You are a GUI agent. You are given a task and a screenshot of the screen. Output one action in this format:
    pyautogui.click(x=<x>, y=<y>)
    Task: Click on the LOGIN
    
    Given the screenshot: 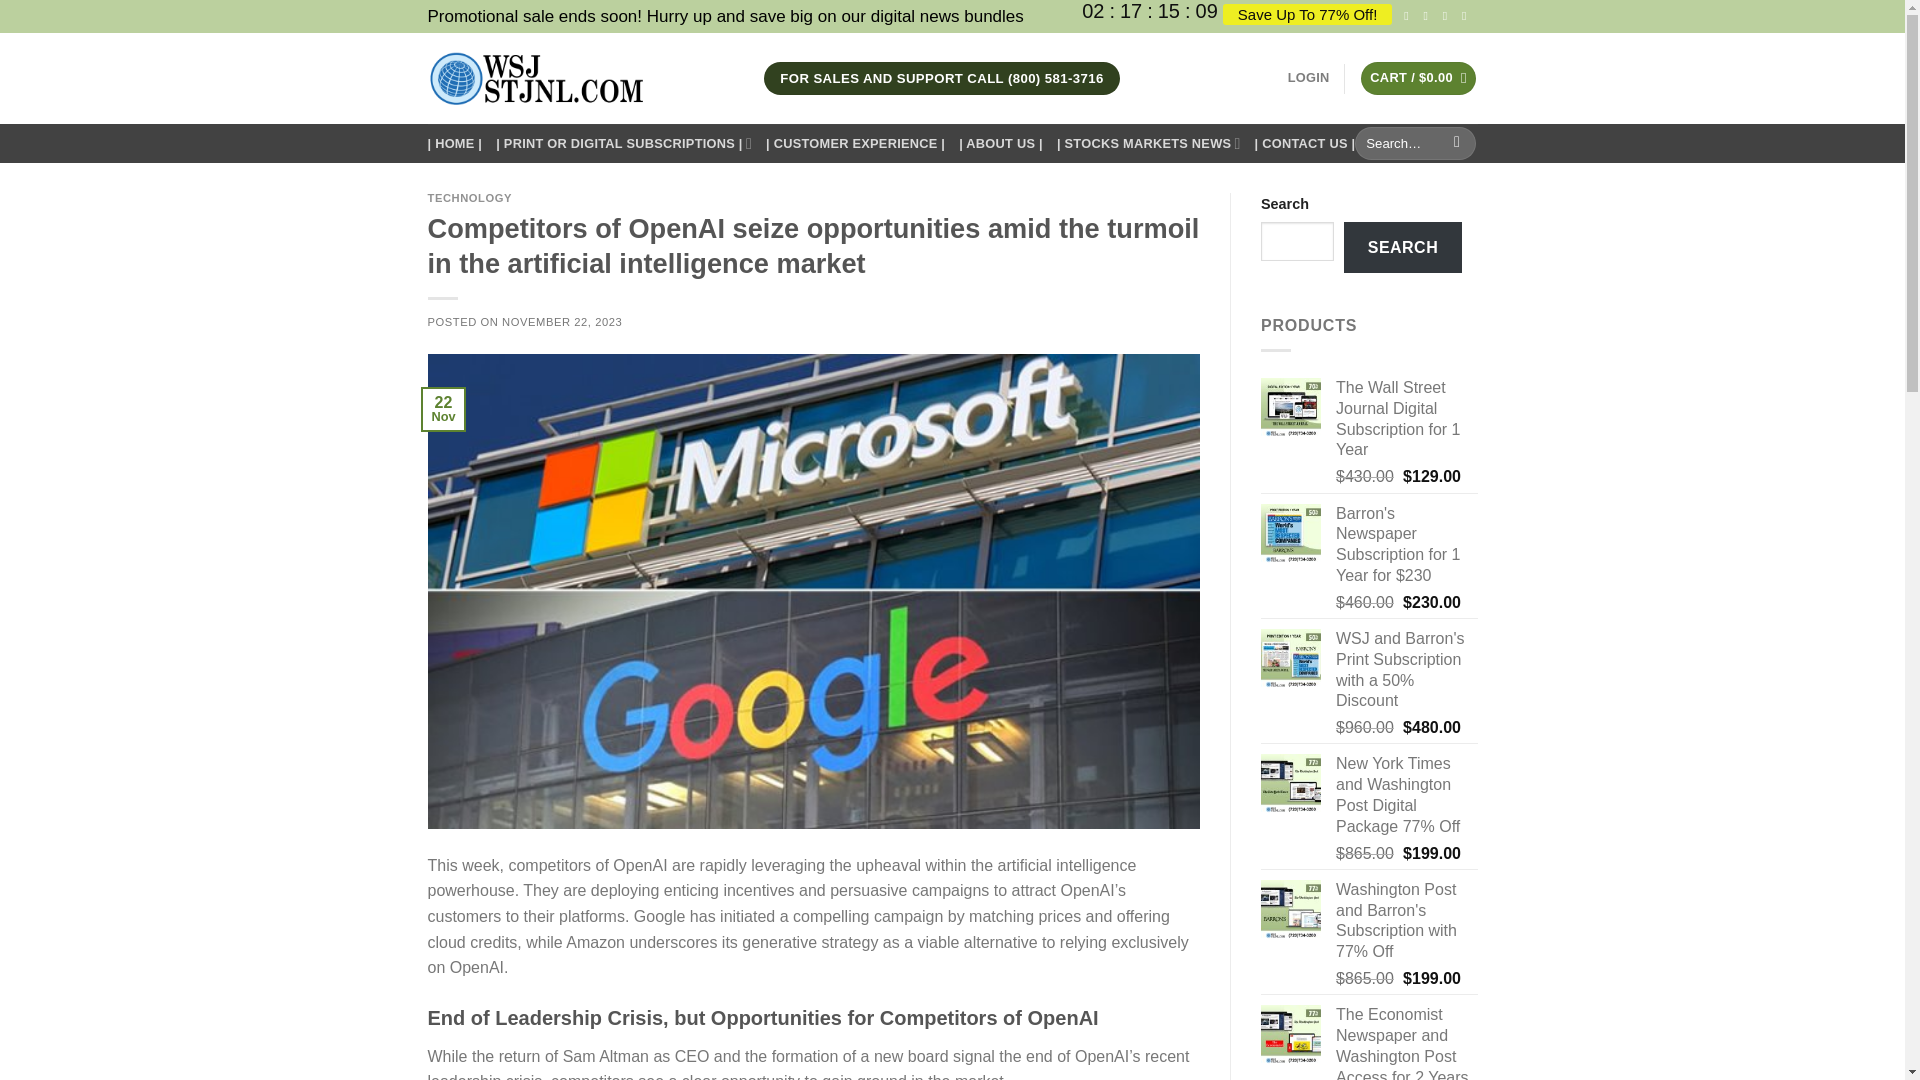 What is the action you would take?
    pyautogui.click(x=1309, y=78)
    